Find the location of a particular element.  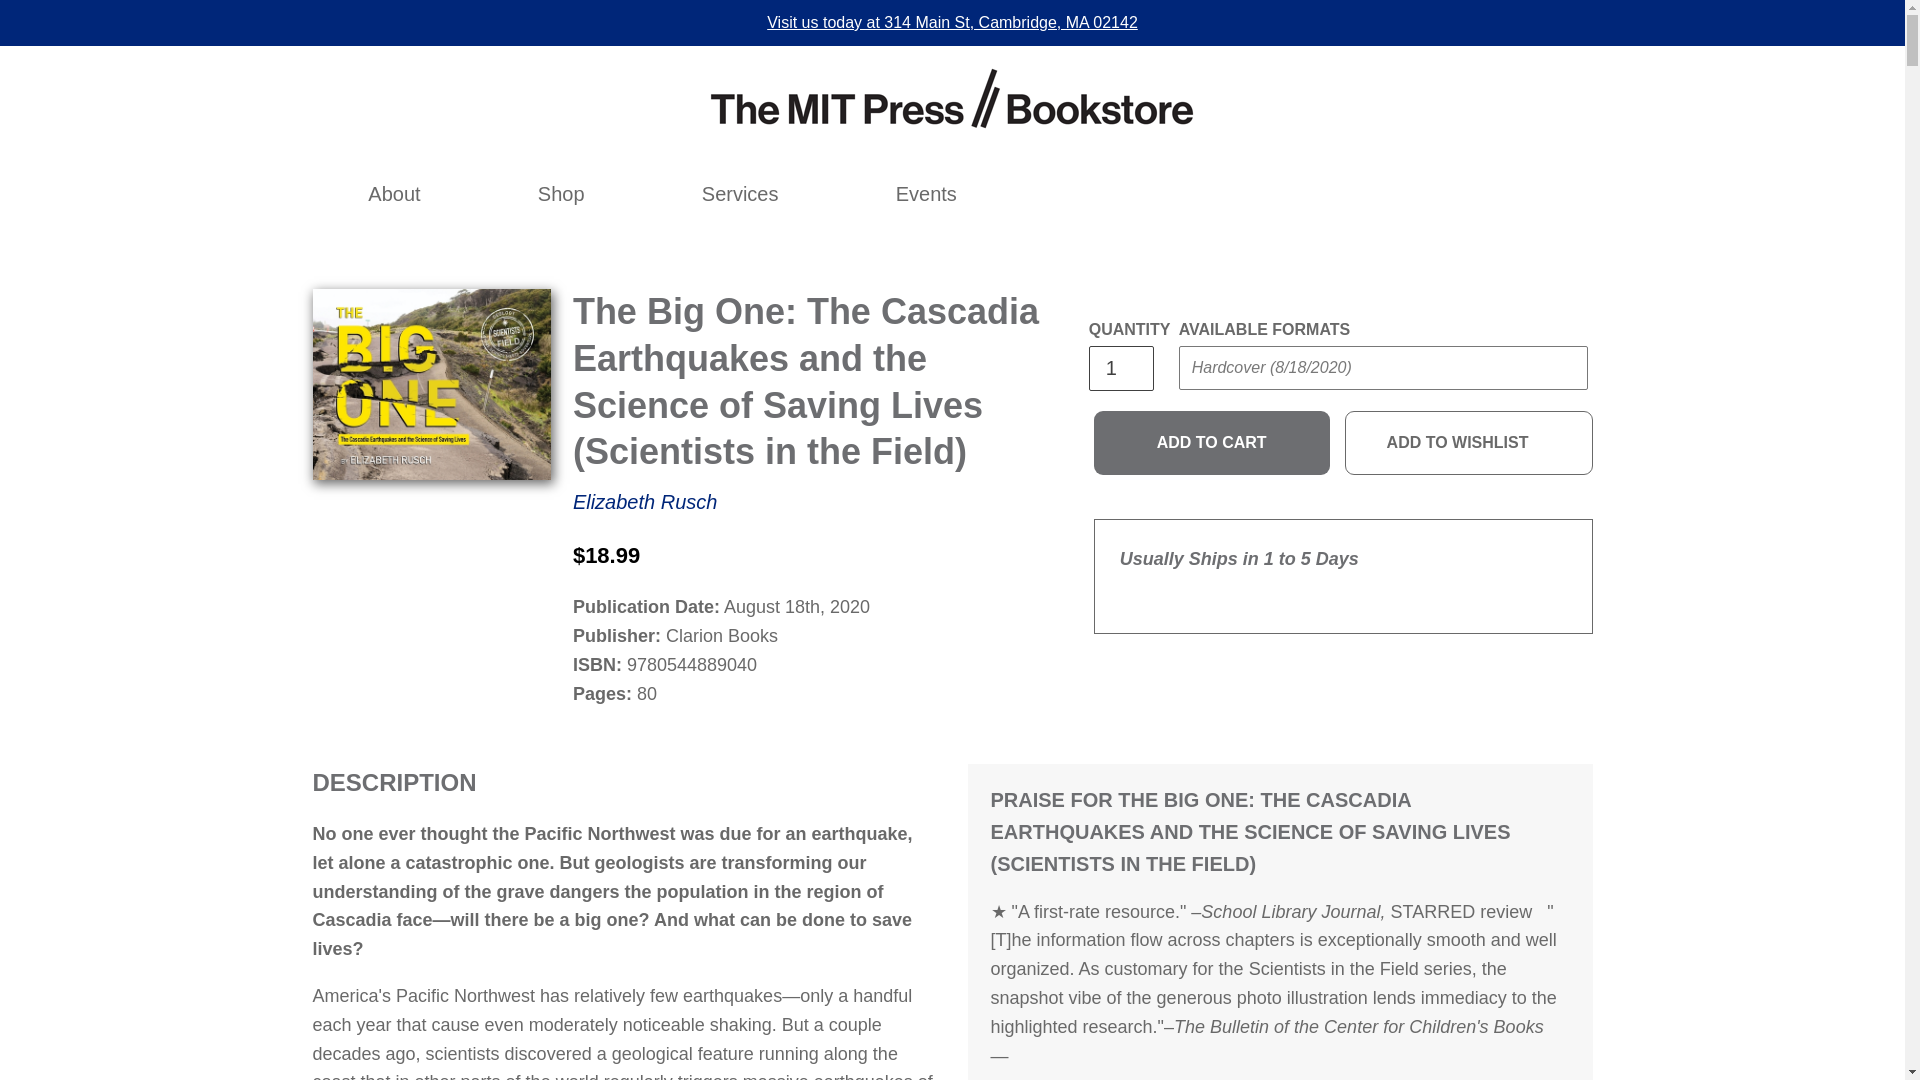

Add to cart is located at coordinates (1212, 443).